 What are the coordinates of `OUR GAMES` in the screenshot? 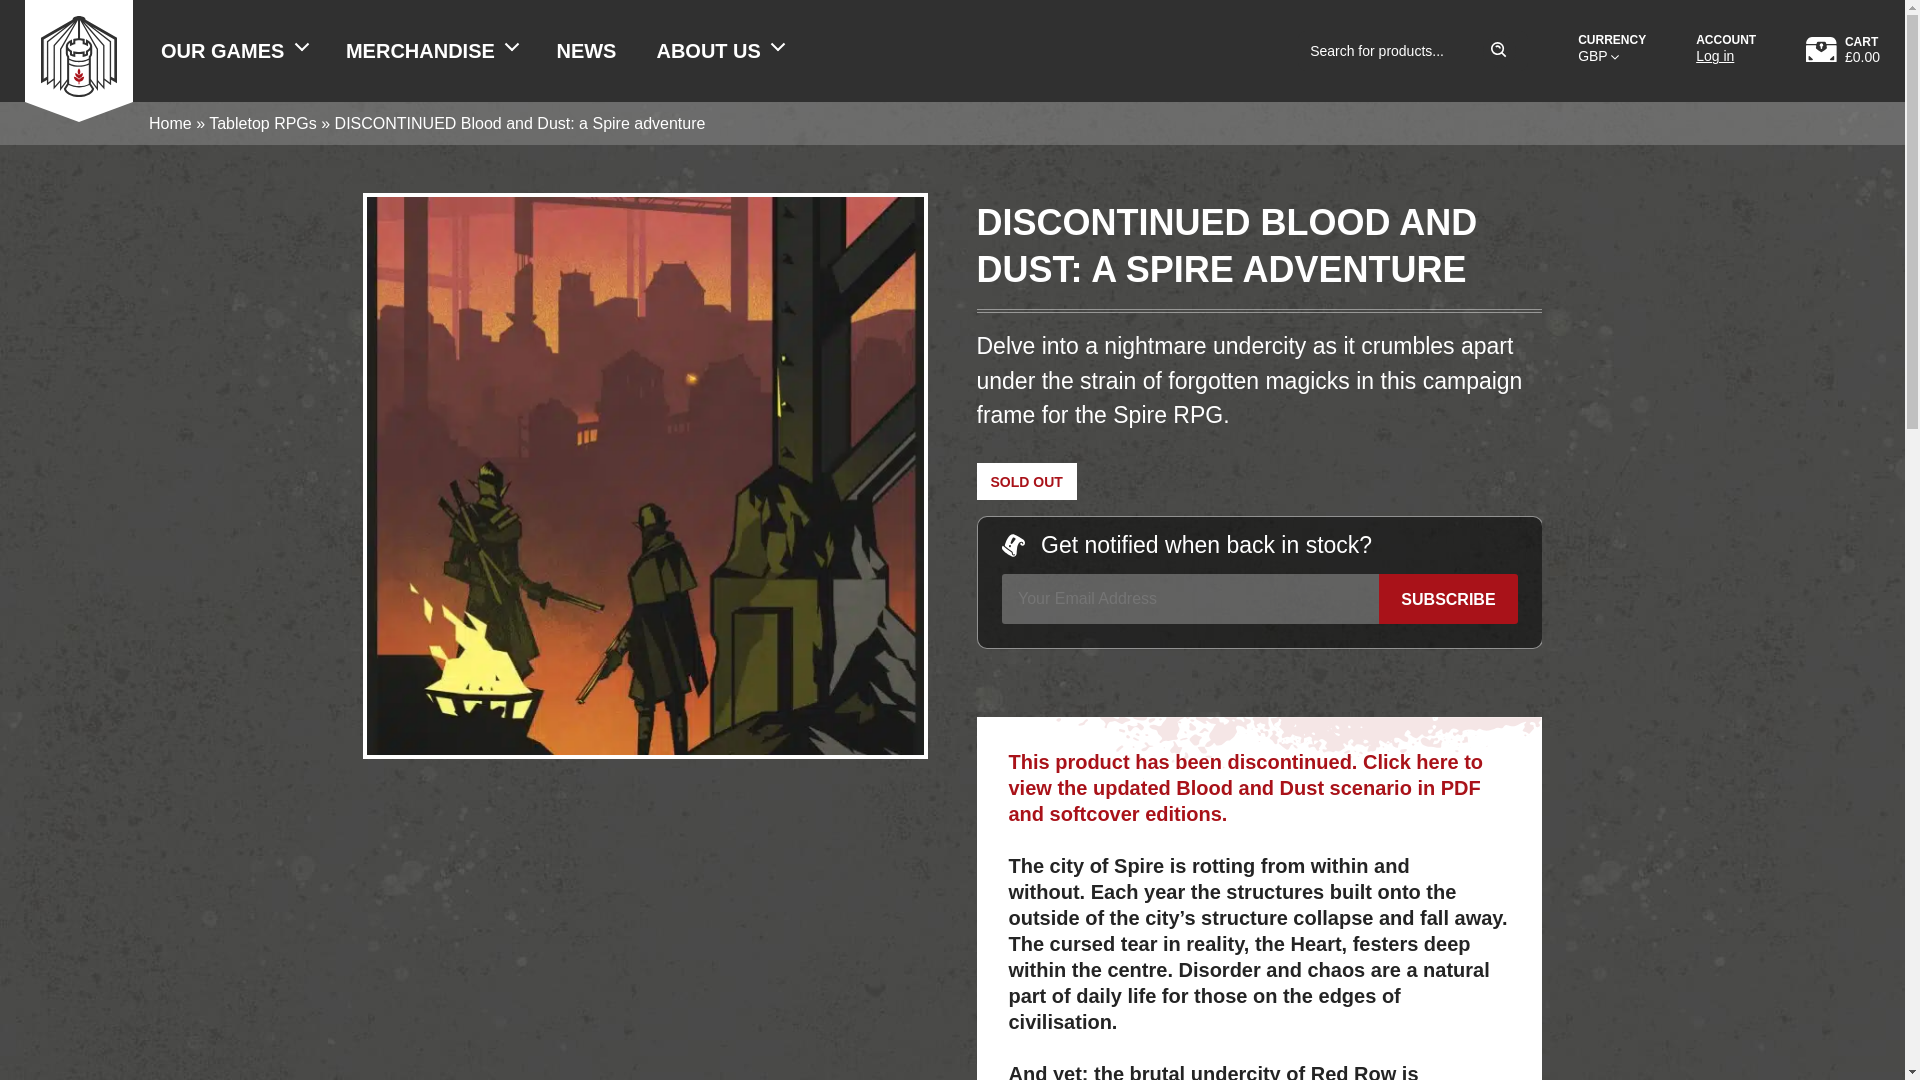 It's located at (234, 50).